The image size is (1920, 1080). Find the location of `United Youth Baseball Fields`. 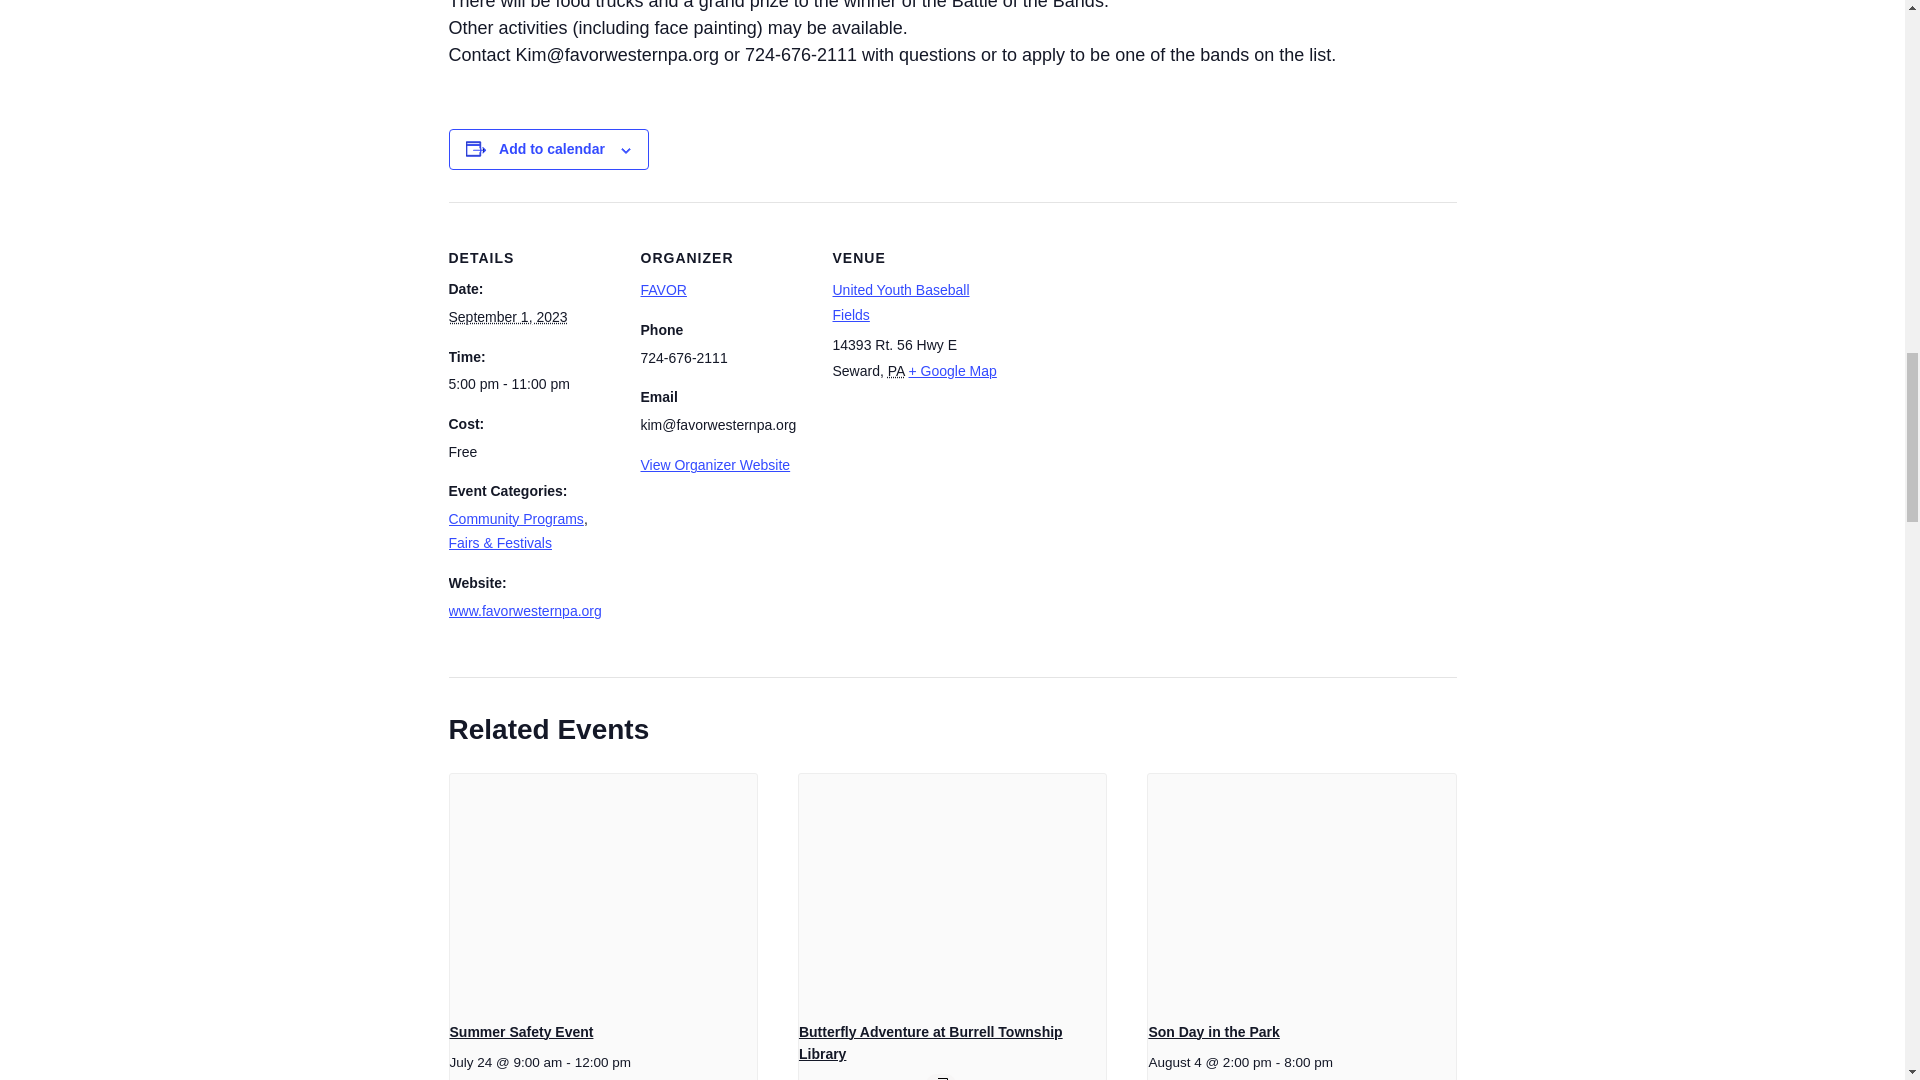

United Youth Baseball Fields is located at coordinates (900, 302).